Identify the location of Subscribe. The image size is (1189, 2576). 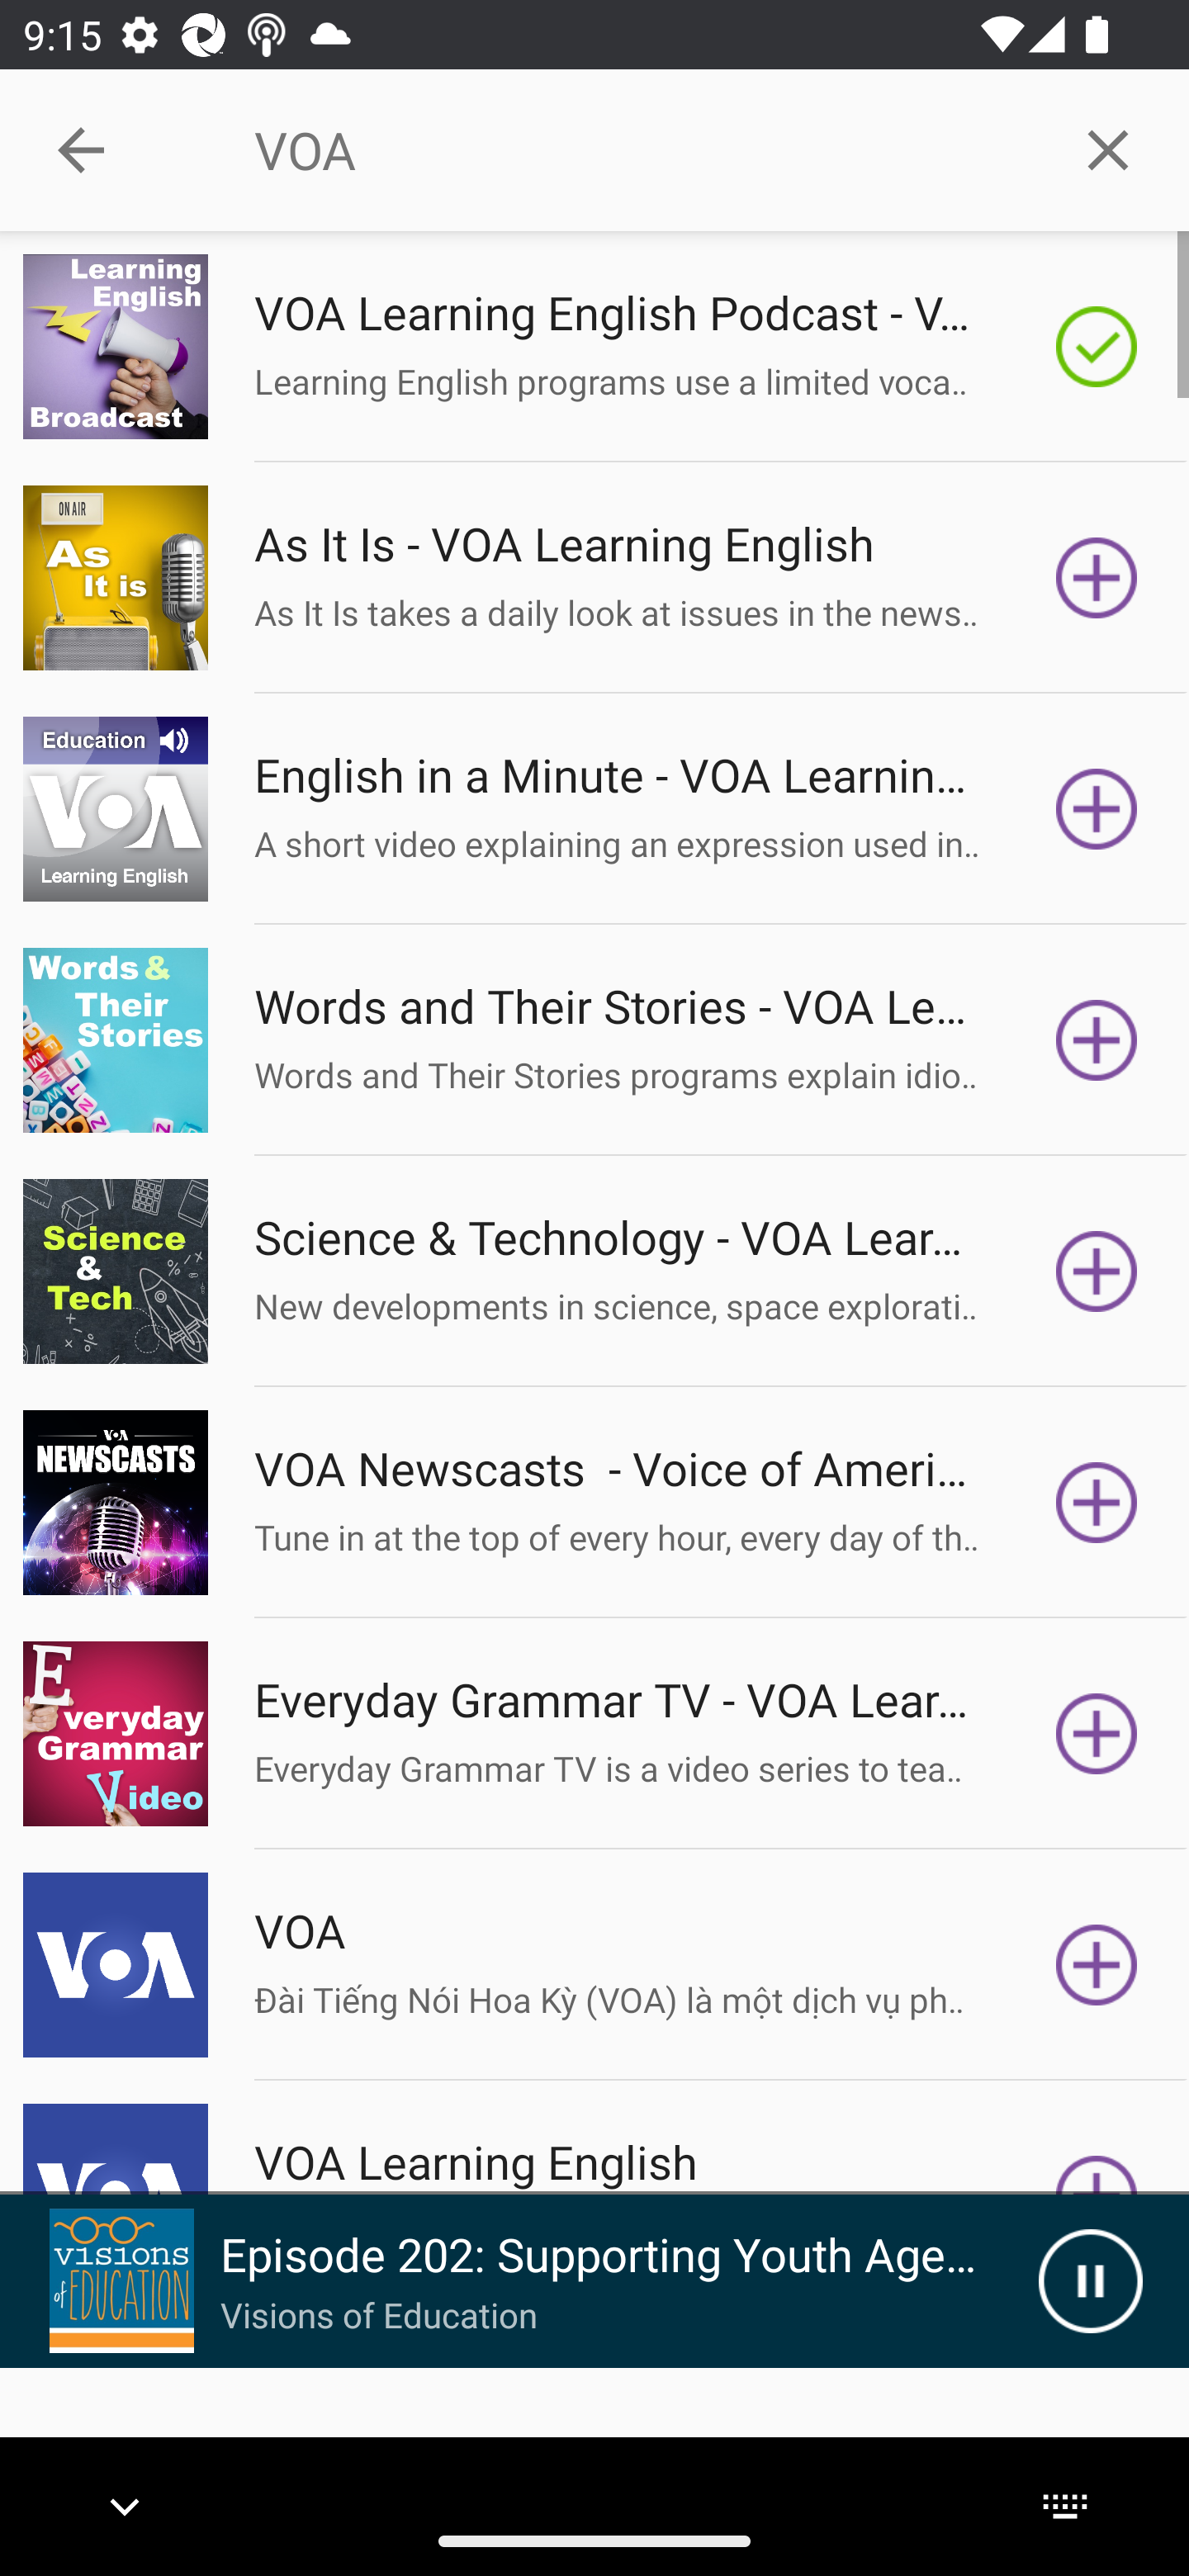
(1097, 1501).